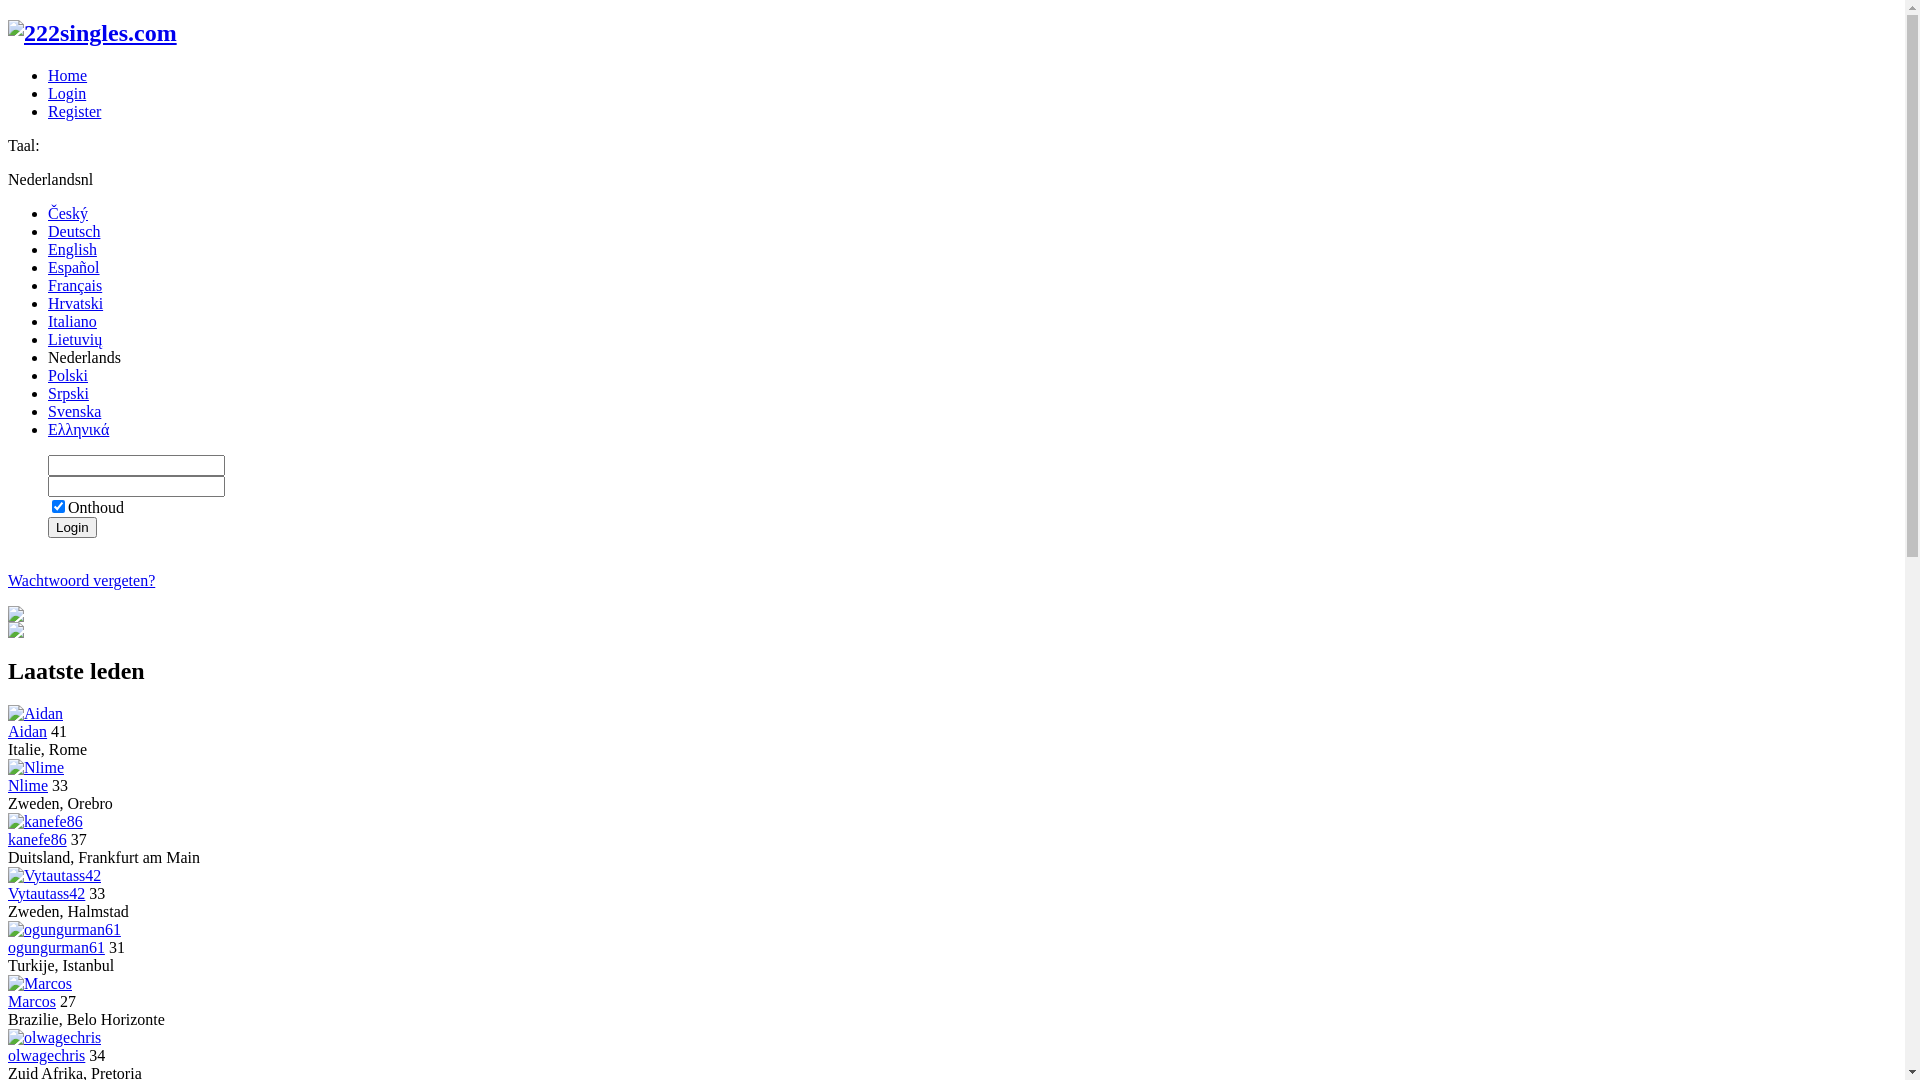 The height and width of the screenshot is (1080, 1920). I want to click on Login, so click(67, 94).